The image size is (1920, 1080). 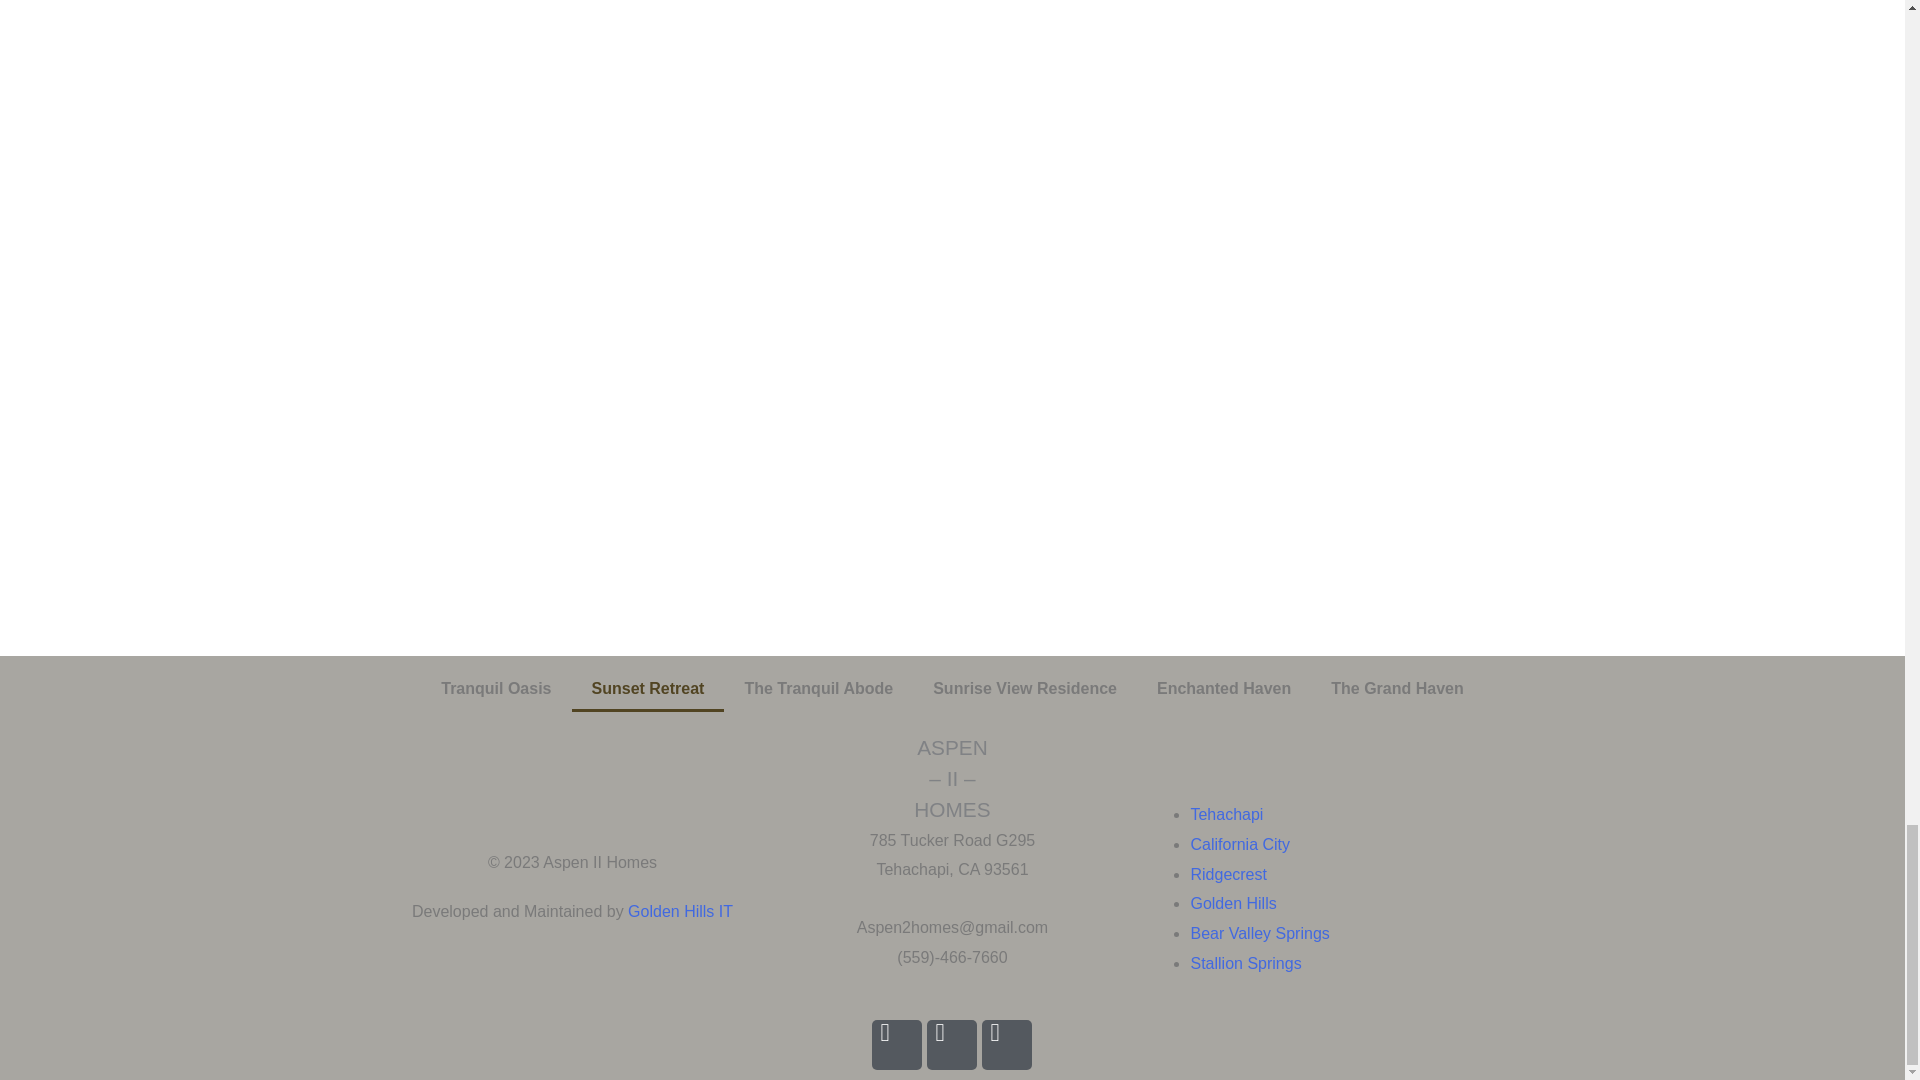 I want to click on California City, so click(x=1240, y=844).